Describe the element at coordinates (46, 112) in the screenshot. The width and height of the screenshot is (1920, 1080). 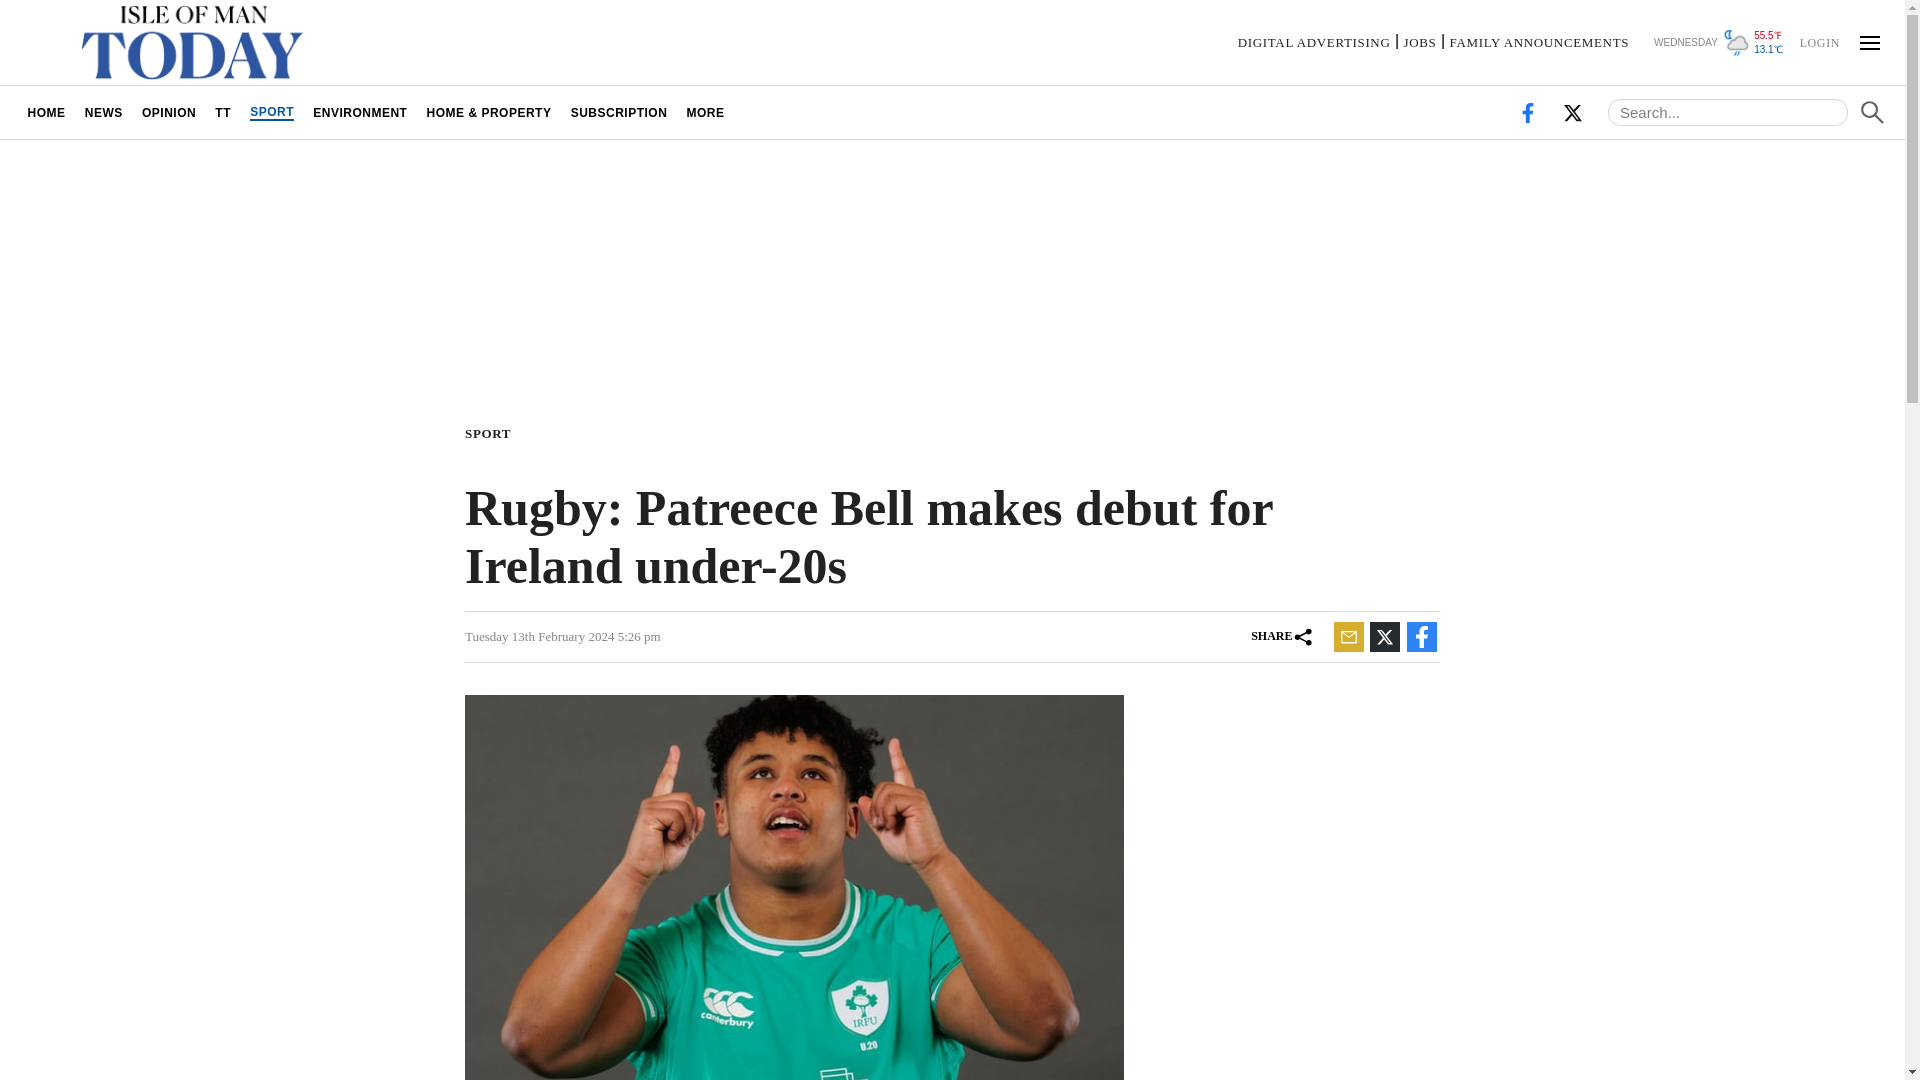
I see `HOME` at that location.